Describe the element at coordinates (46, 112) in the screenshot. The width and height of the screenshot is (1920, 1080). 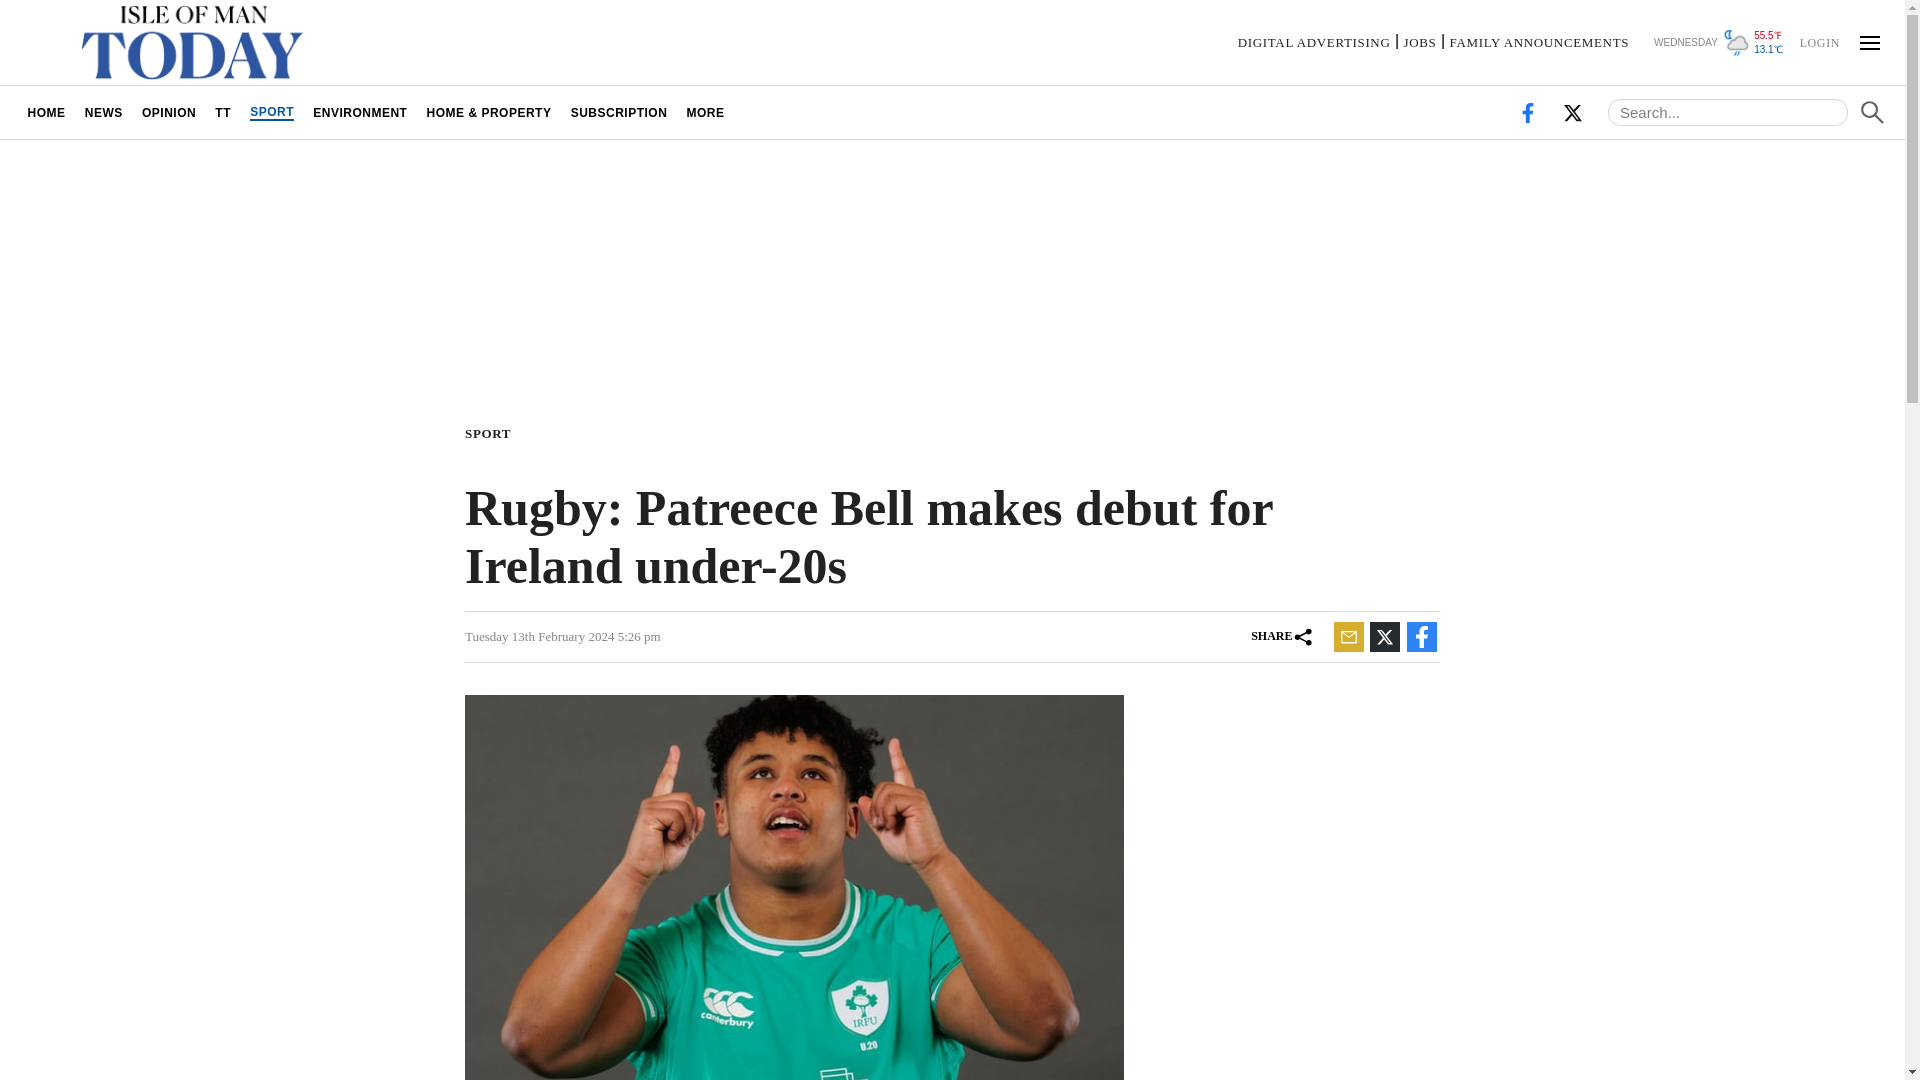
I see `HOME` at that location.